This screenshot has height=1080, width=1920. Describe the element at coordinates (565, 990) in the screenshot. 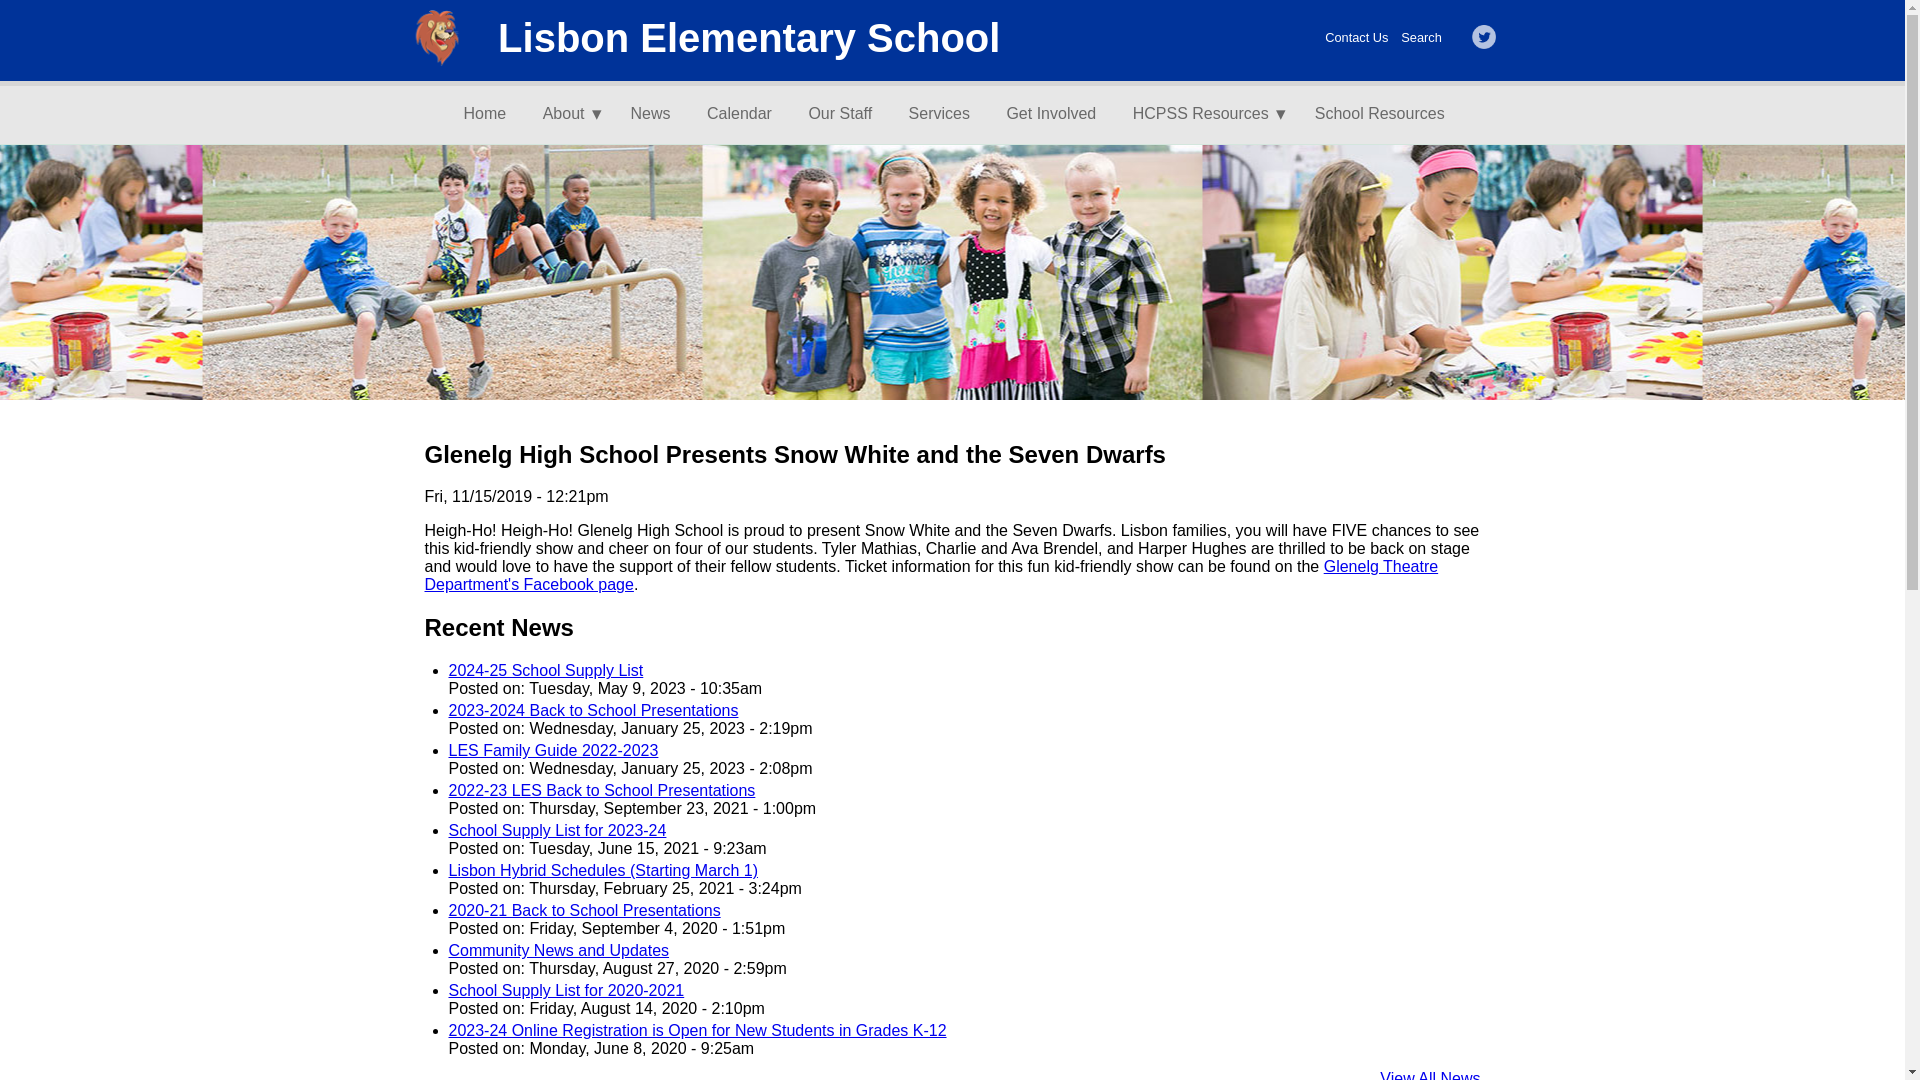

I see `School Supply List for 2020-2021` at that location.